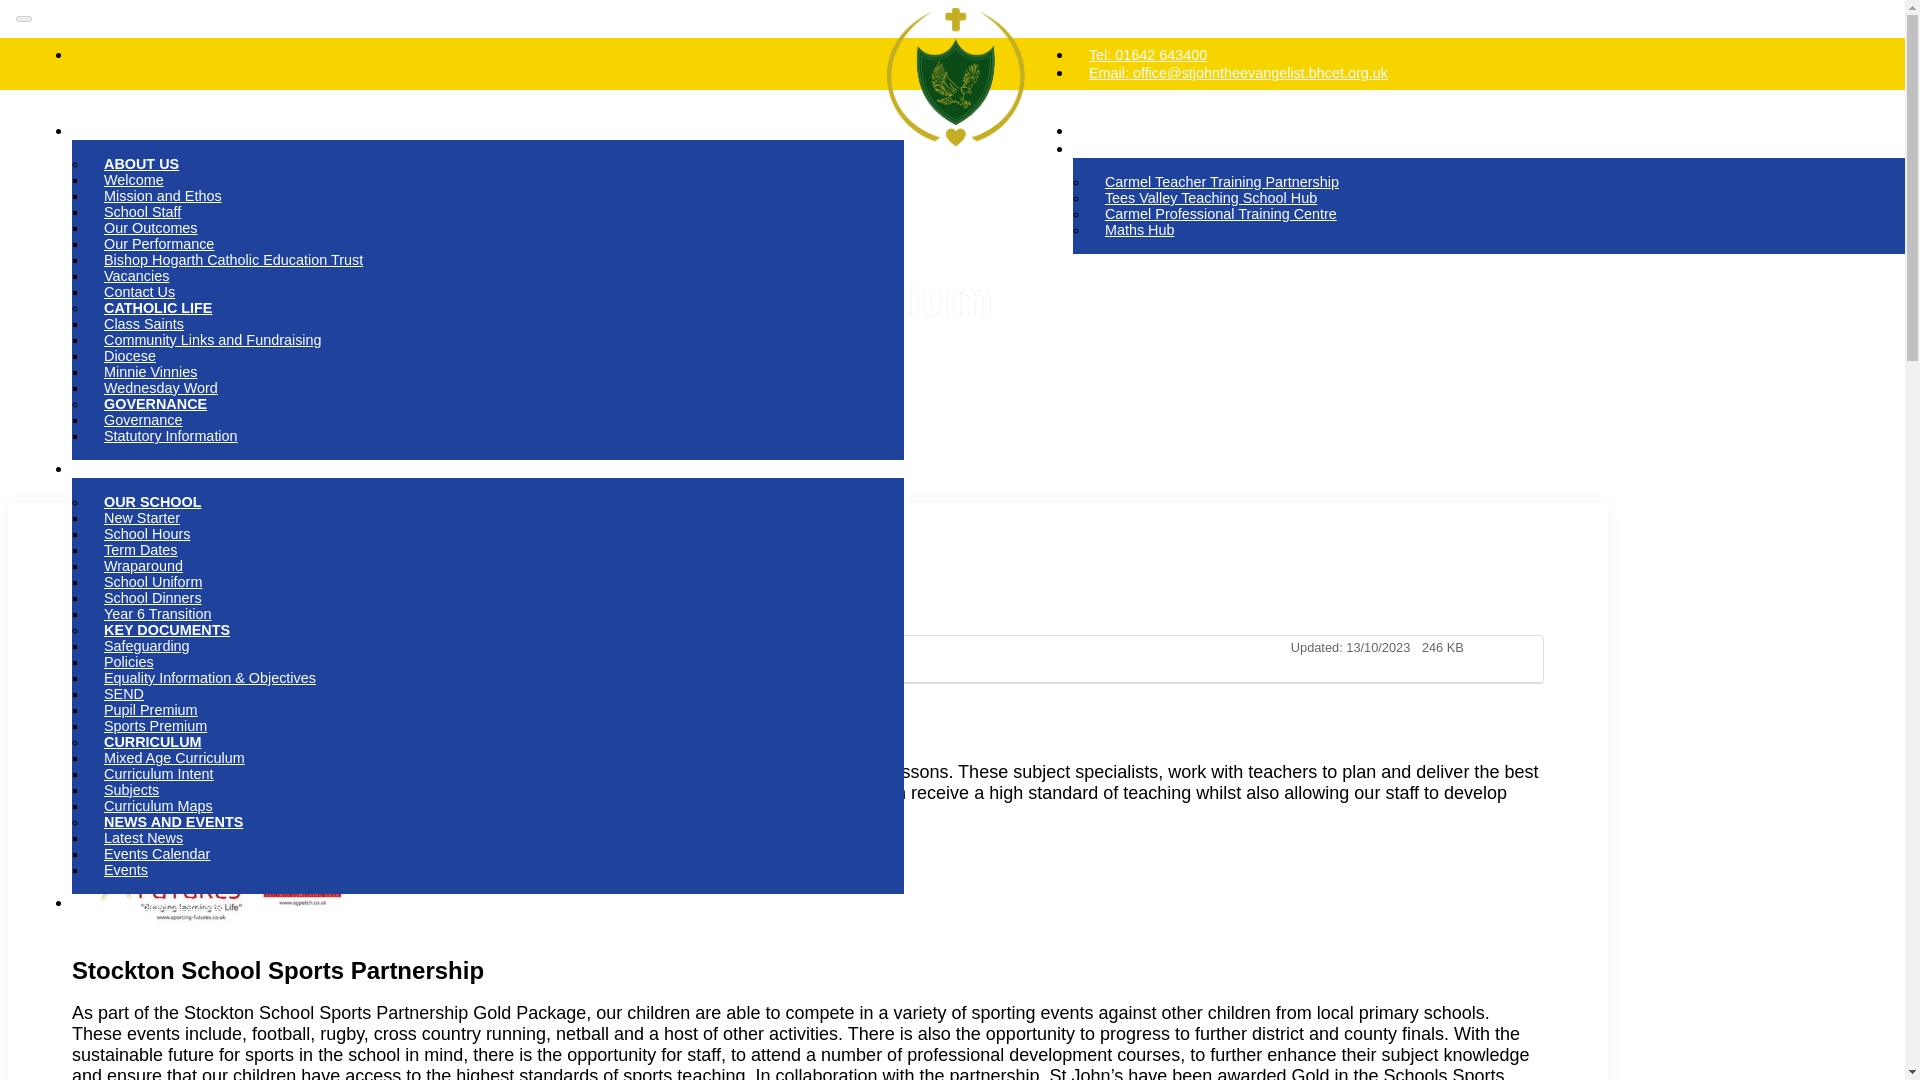  Describe the element at coordinates (142, 518) in the screenshot. I see `New Starter` at that location.